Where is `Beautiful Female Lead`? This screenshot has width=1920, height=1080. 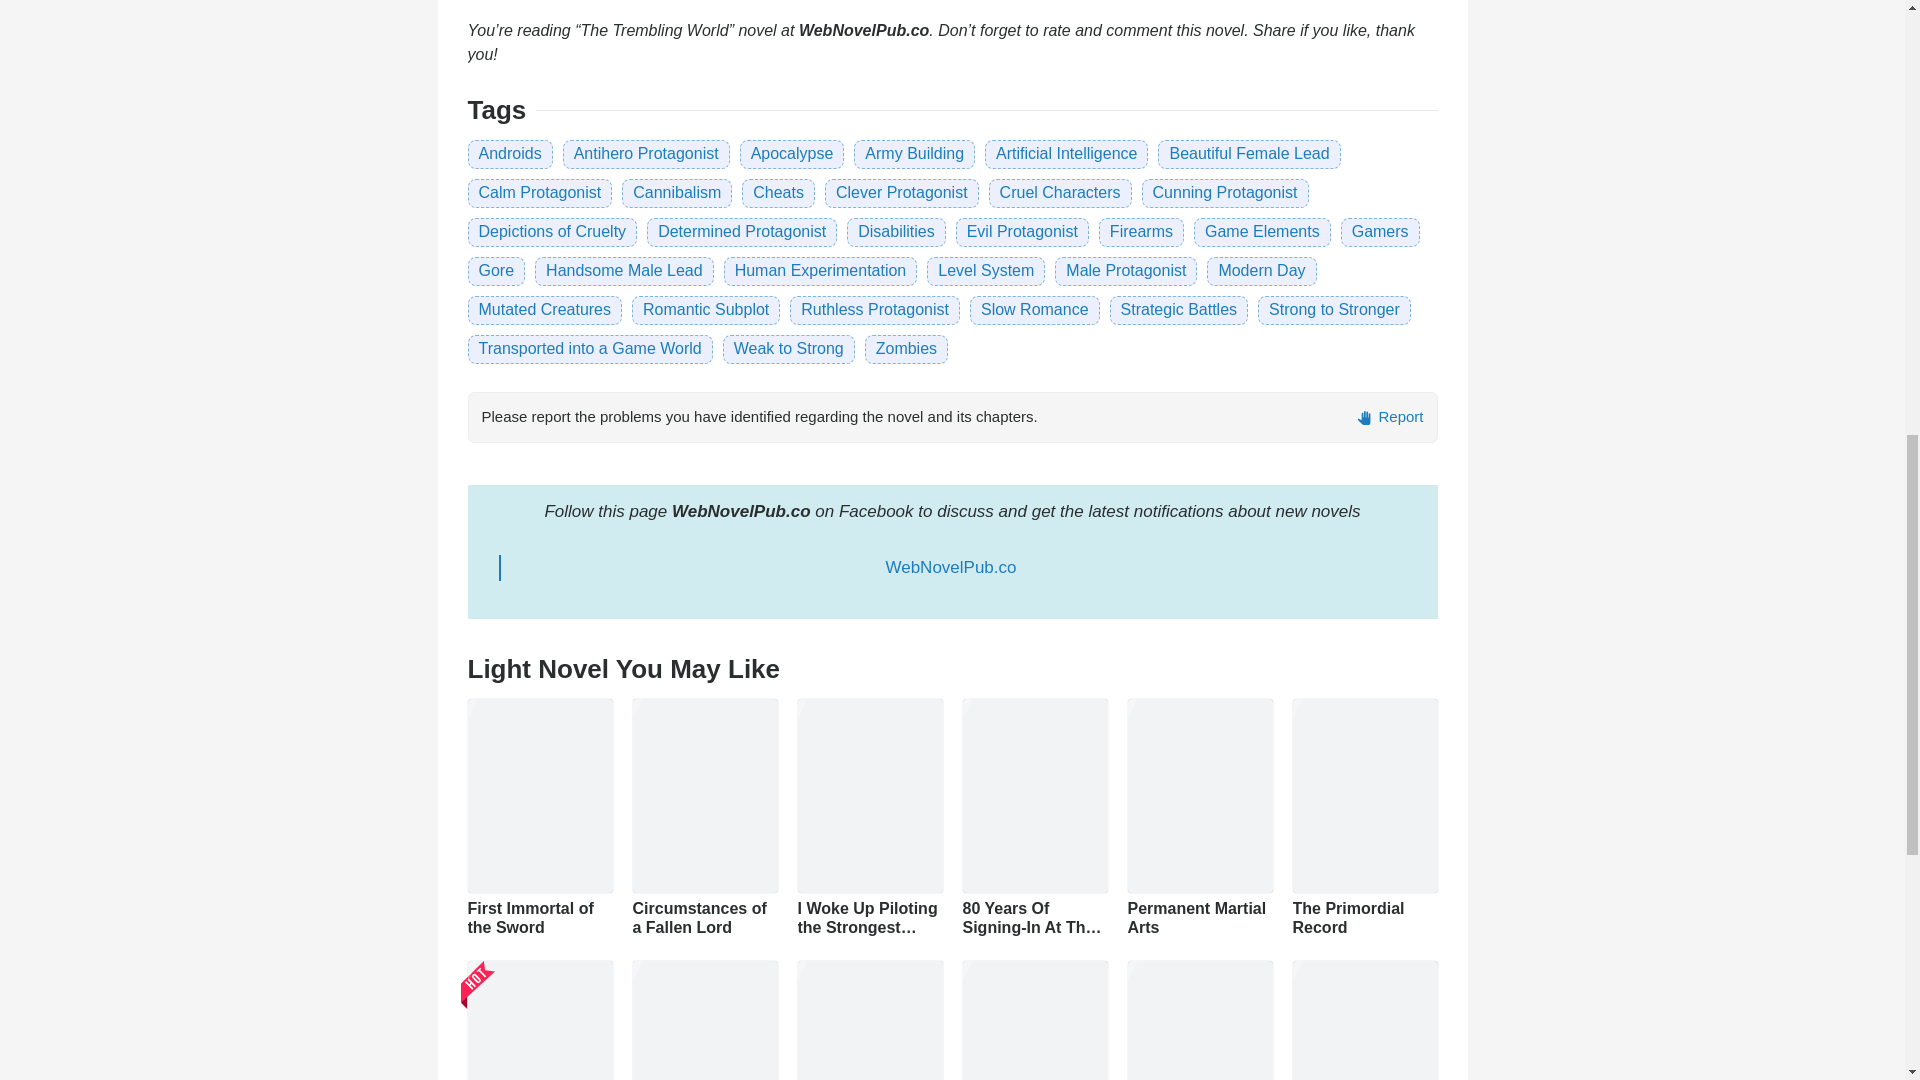 Beautiful Female Lead is located at coordinates (1248, 153).